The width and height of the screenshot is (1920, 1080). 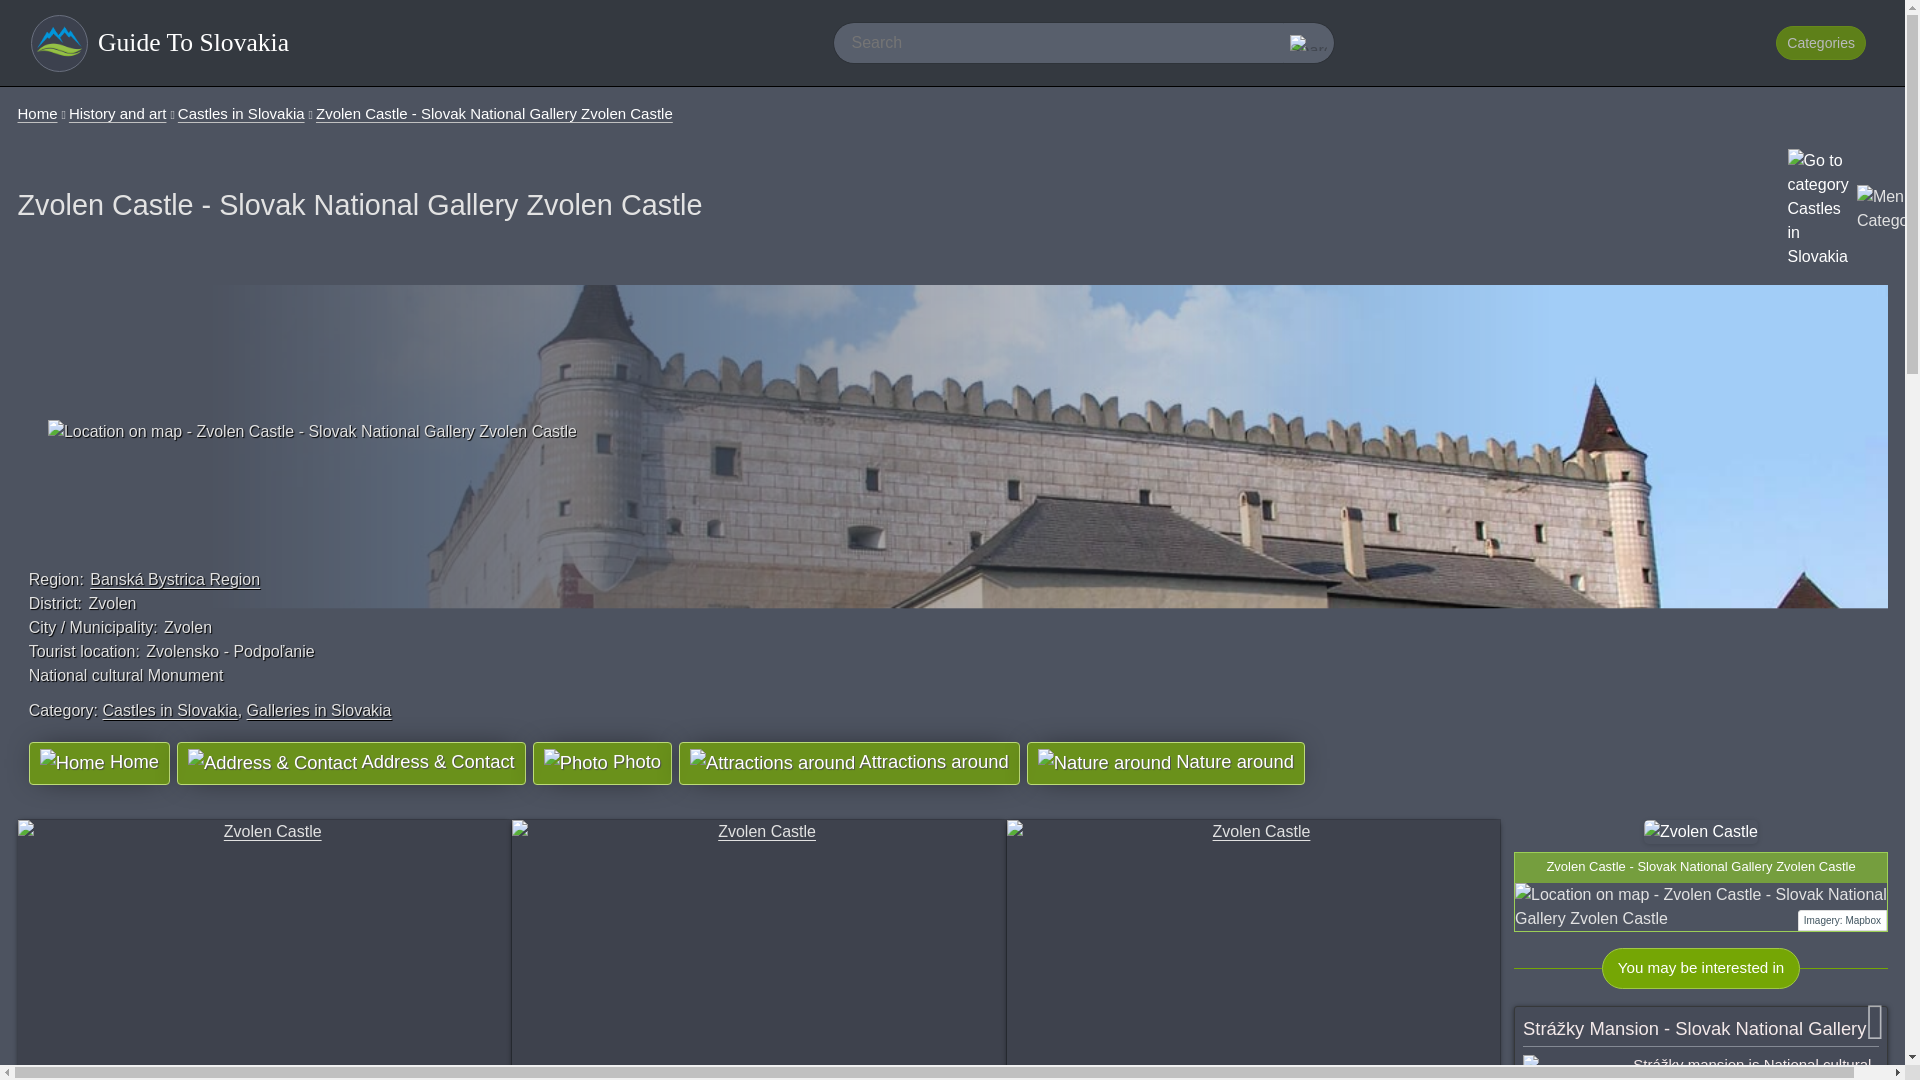 What do you see at coordinates (910, 1074) in the screenshot?
I see `Palickap` at bounding box center [910, 1074].